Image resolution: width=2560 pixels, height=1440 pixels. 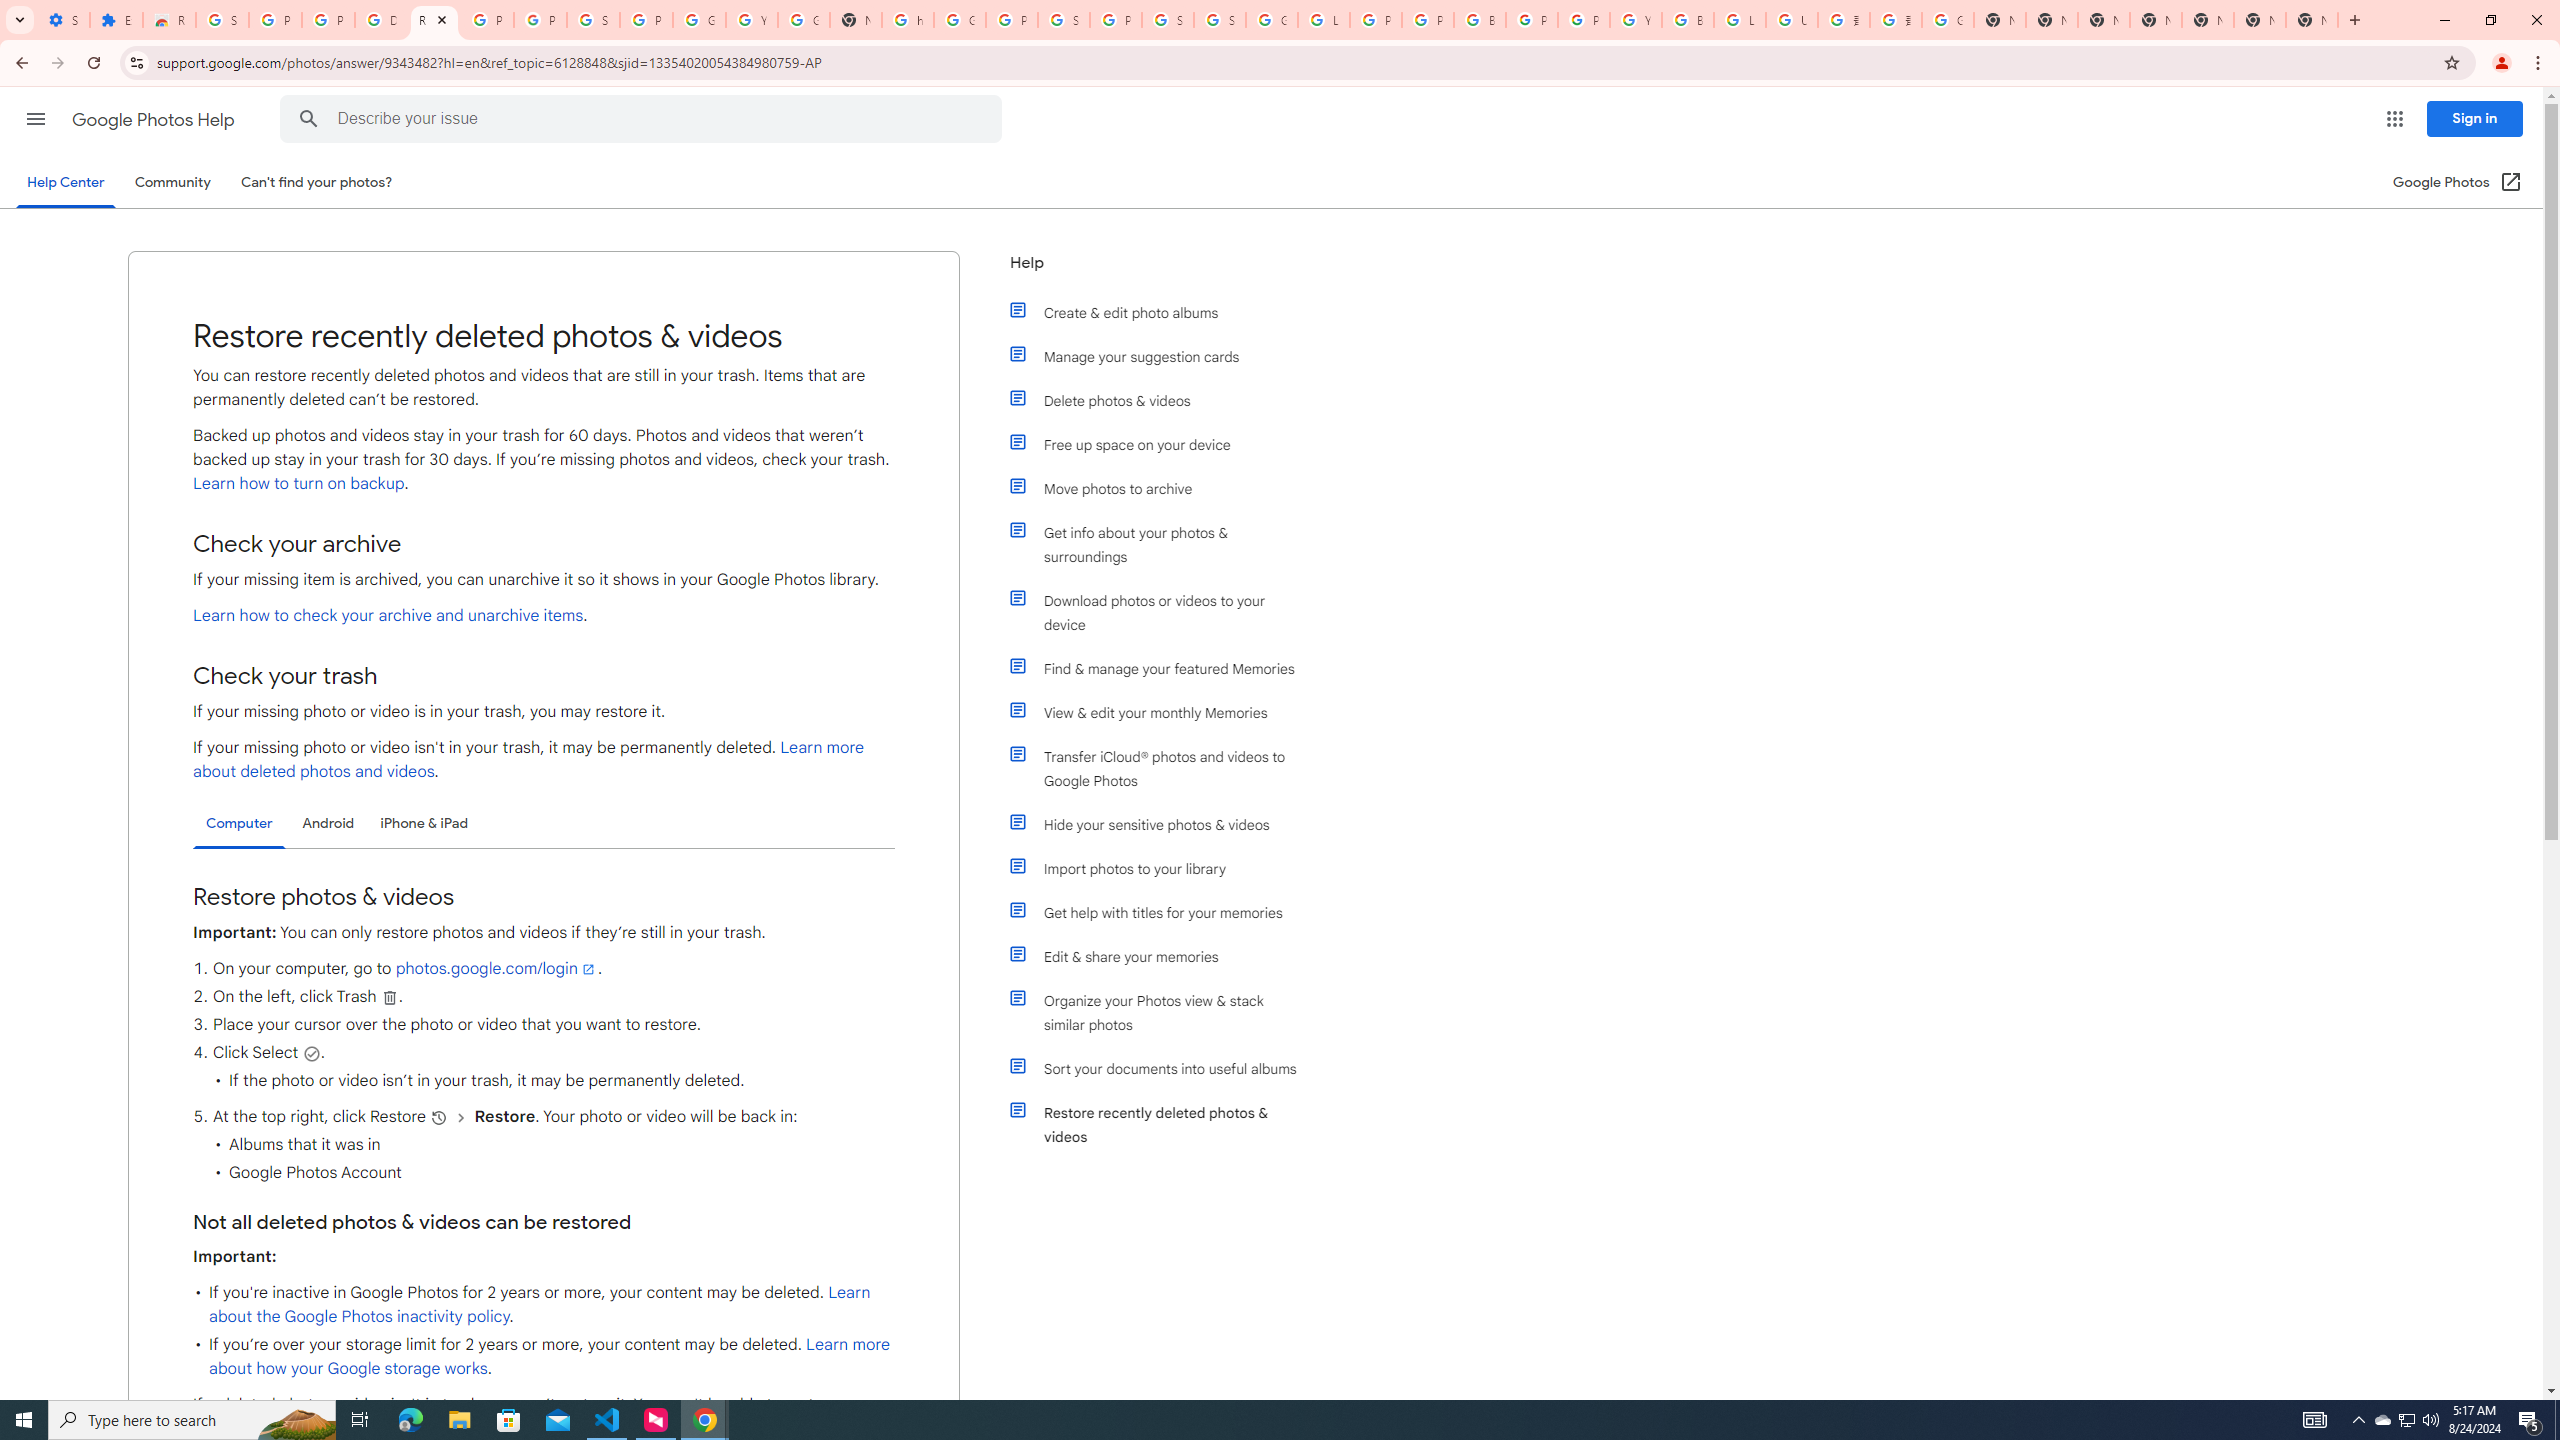 What do you see at coordinates (309, 119) in the screenshot?
I see `Search Help Center` at bounding box center [309, 119].